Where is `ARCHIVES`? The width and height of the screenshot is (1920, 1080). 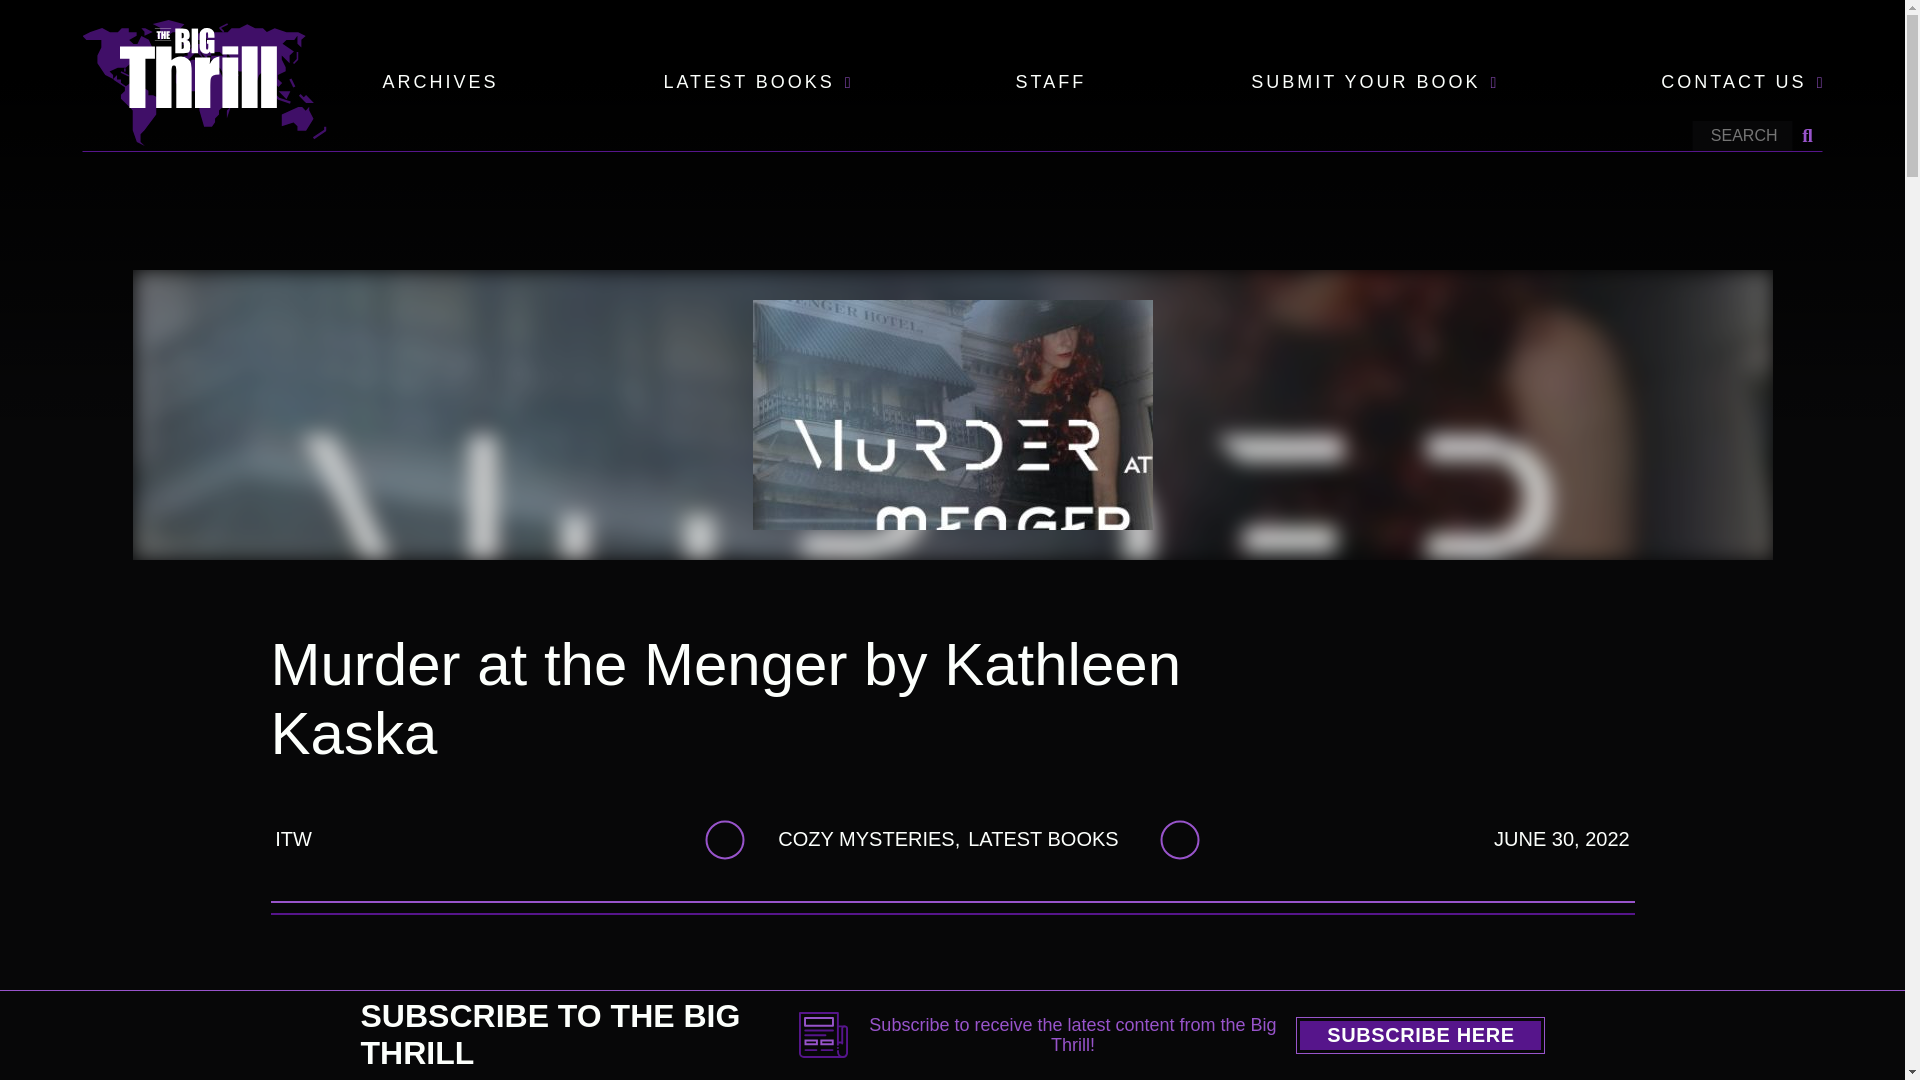
ARCHIVES is located at coordinates (440, 83).